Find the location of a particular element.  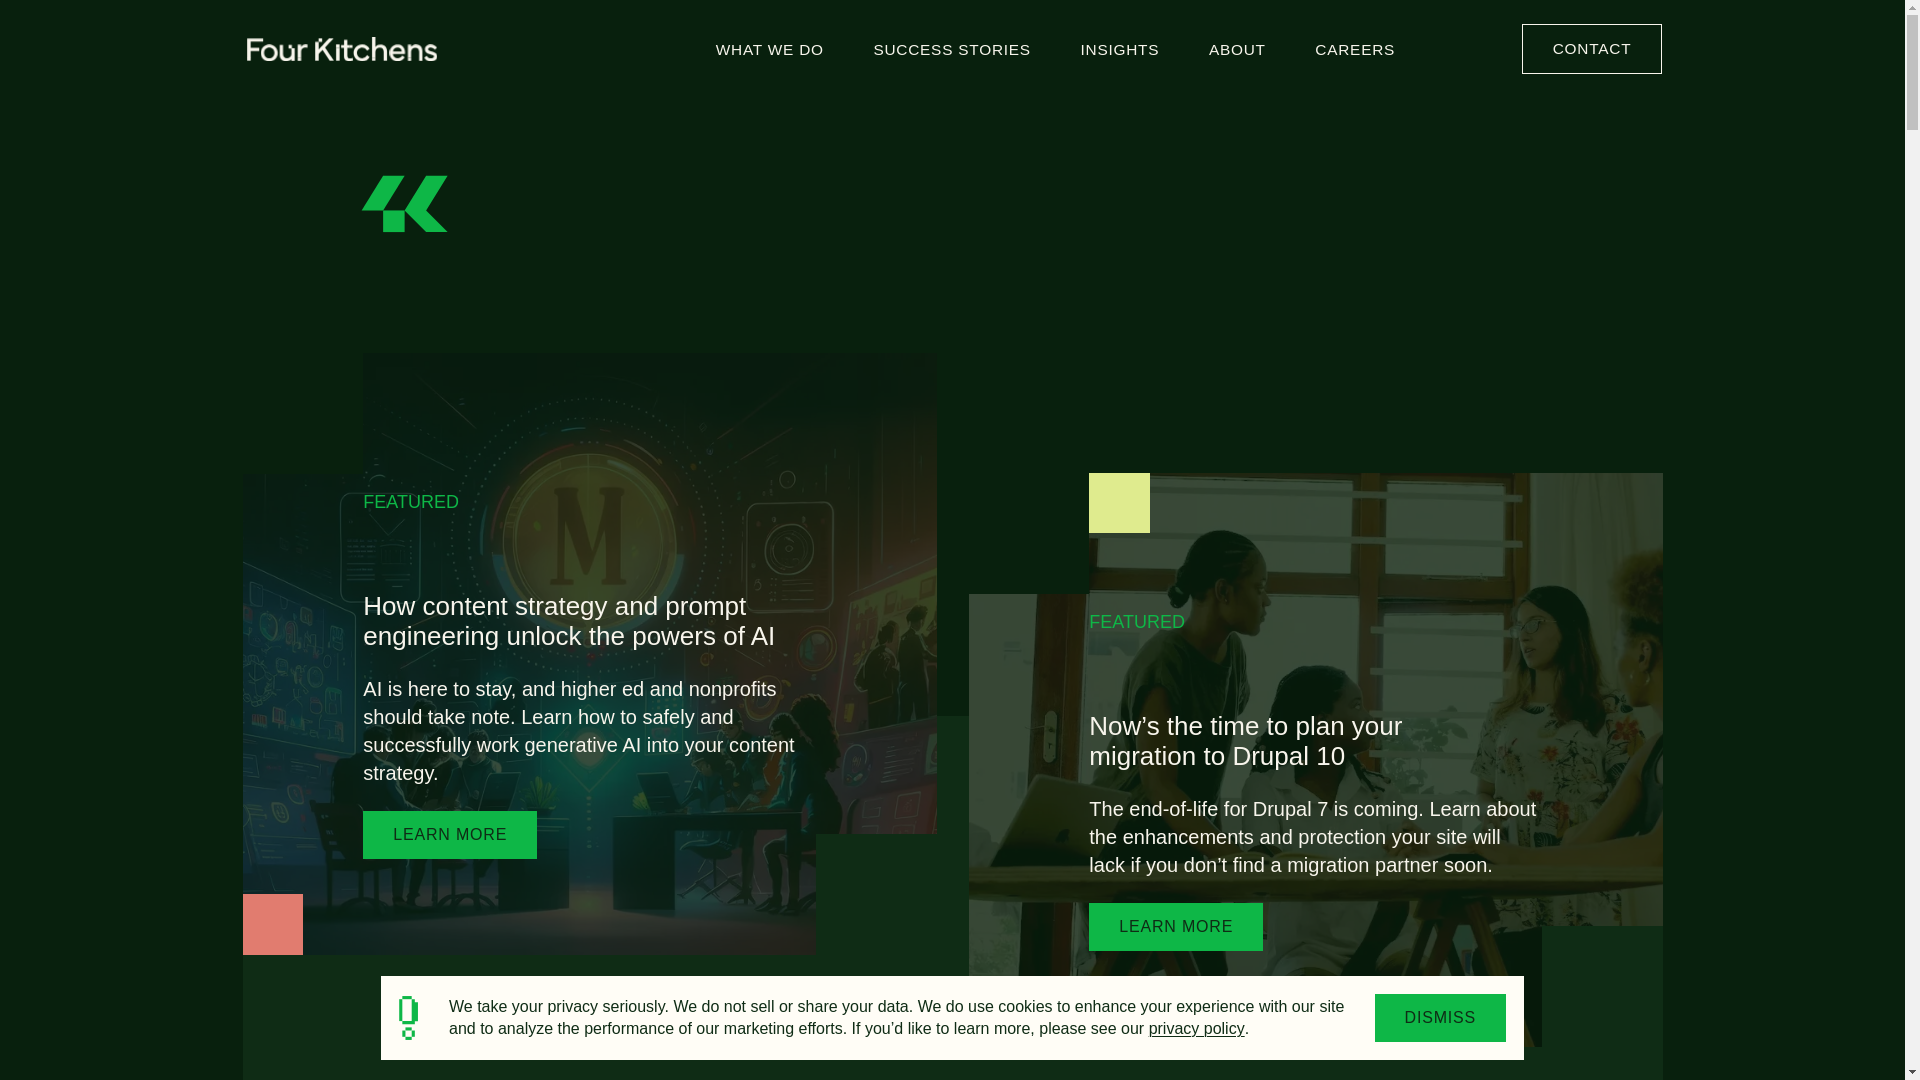

INSIGHTS is located at coordinates (1119, 48).